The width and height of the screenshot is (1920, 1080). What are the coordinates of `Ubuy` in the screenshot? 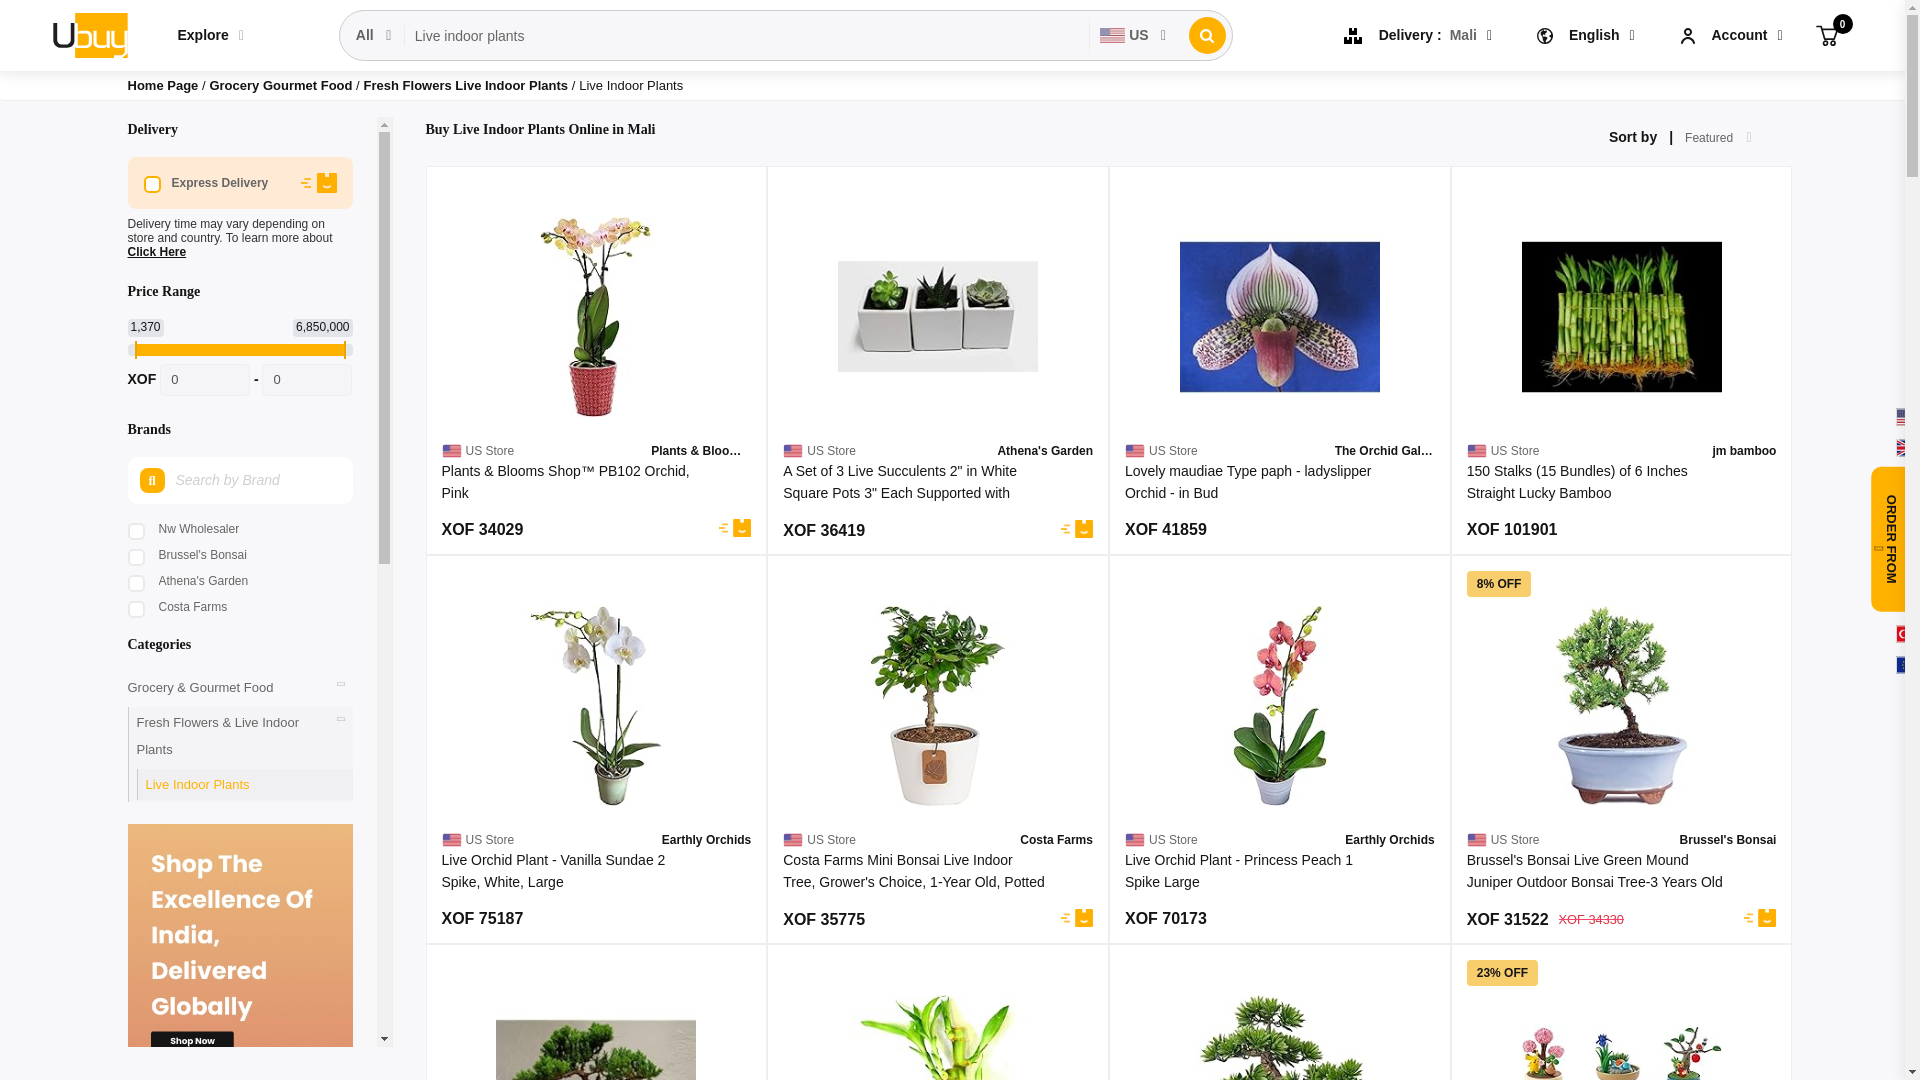 It's located at (88, 34).